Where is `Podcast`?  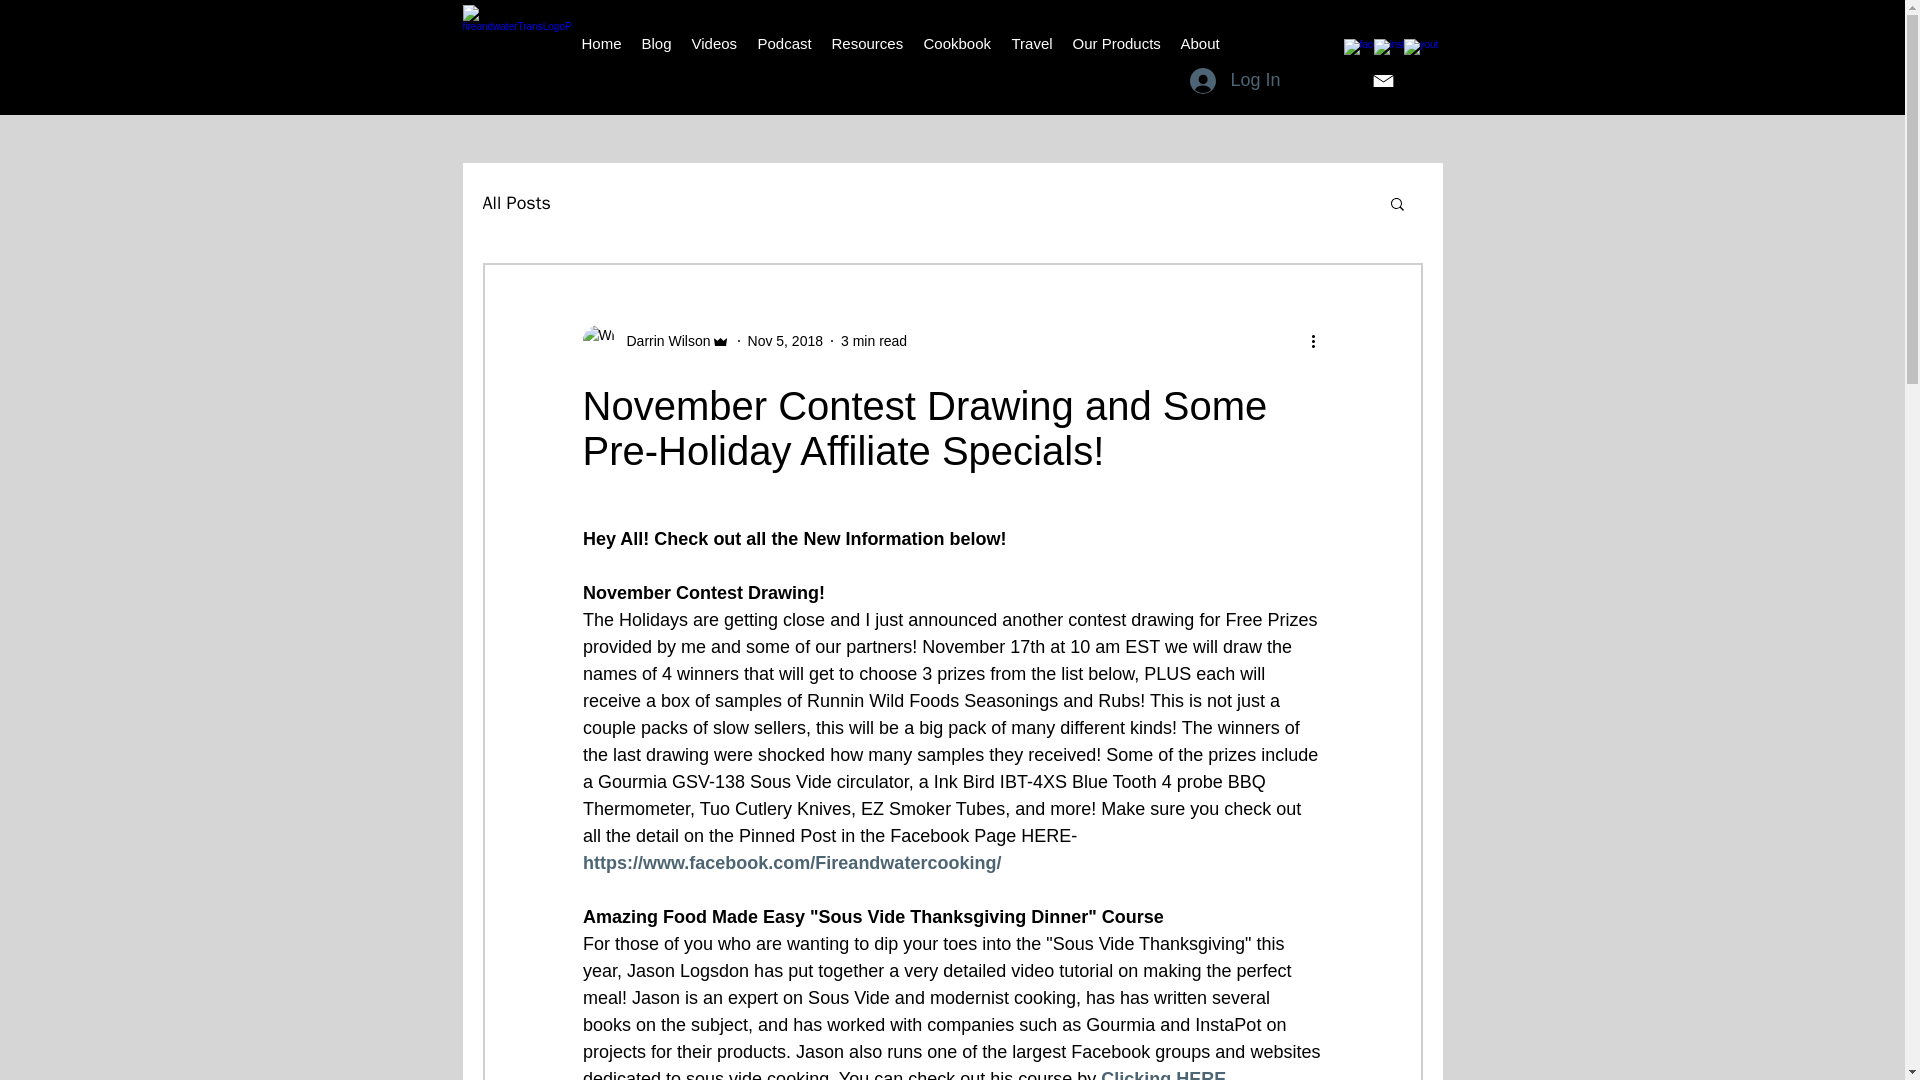 Podcast is located at coordinates (784, 44).